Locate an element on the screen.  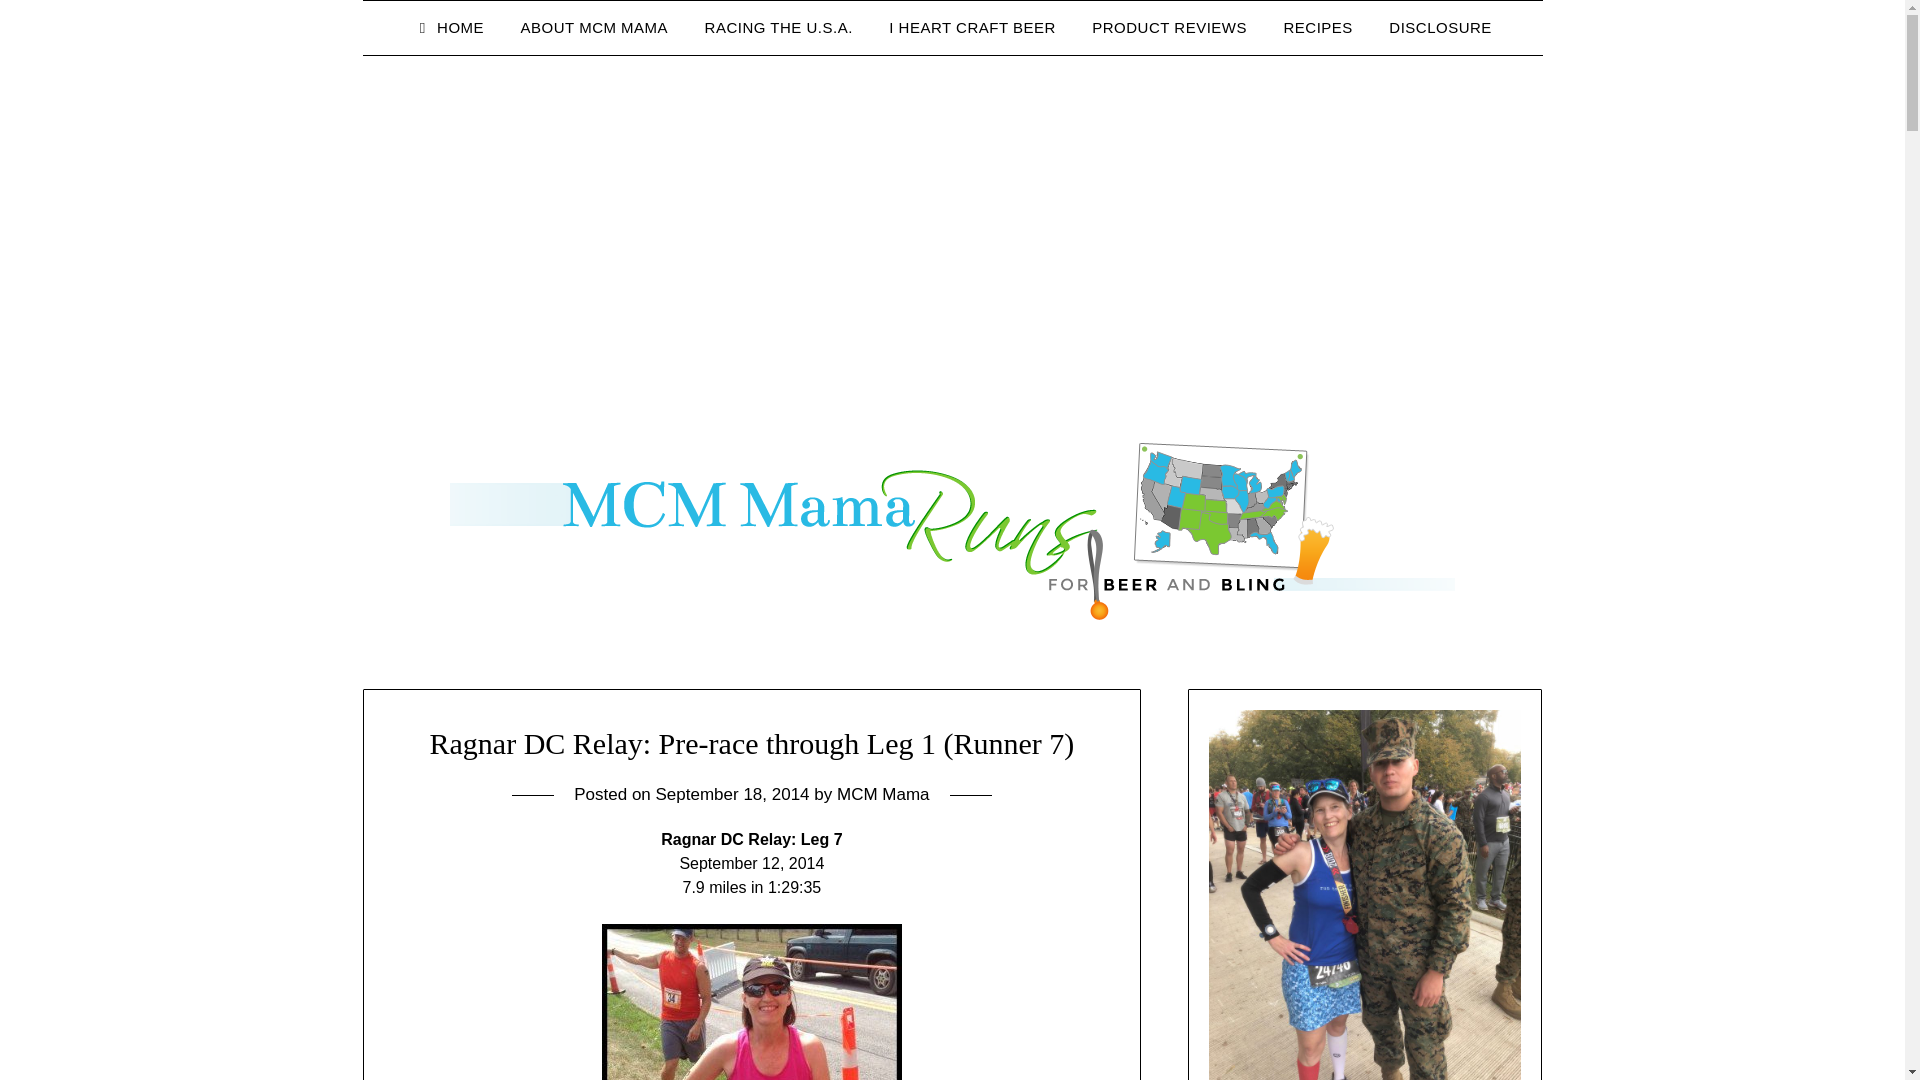
September 18, 2014 is located at coordinates (733, 794).